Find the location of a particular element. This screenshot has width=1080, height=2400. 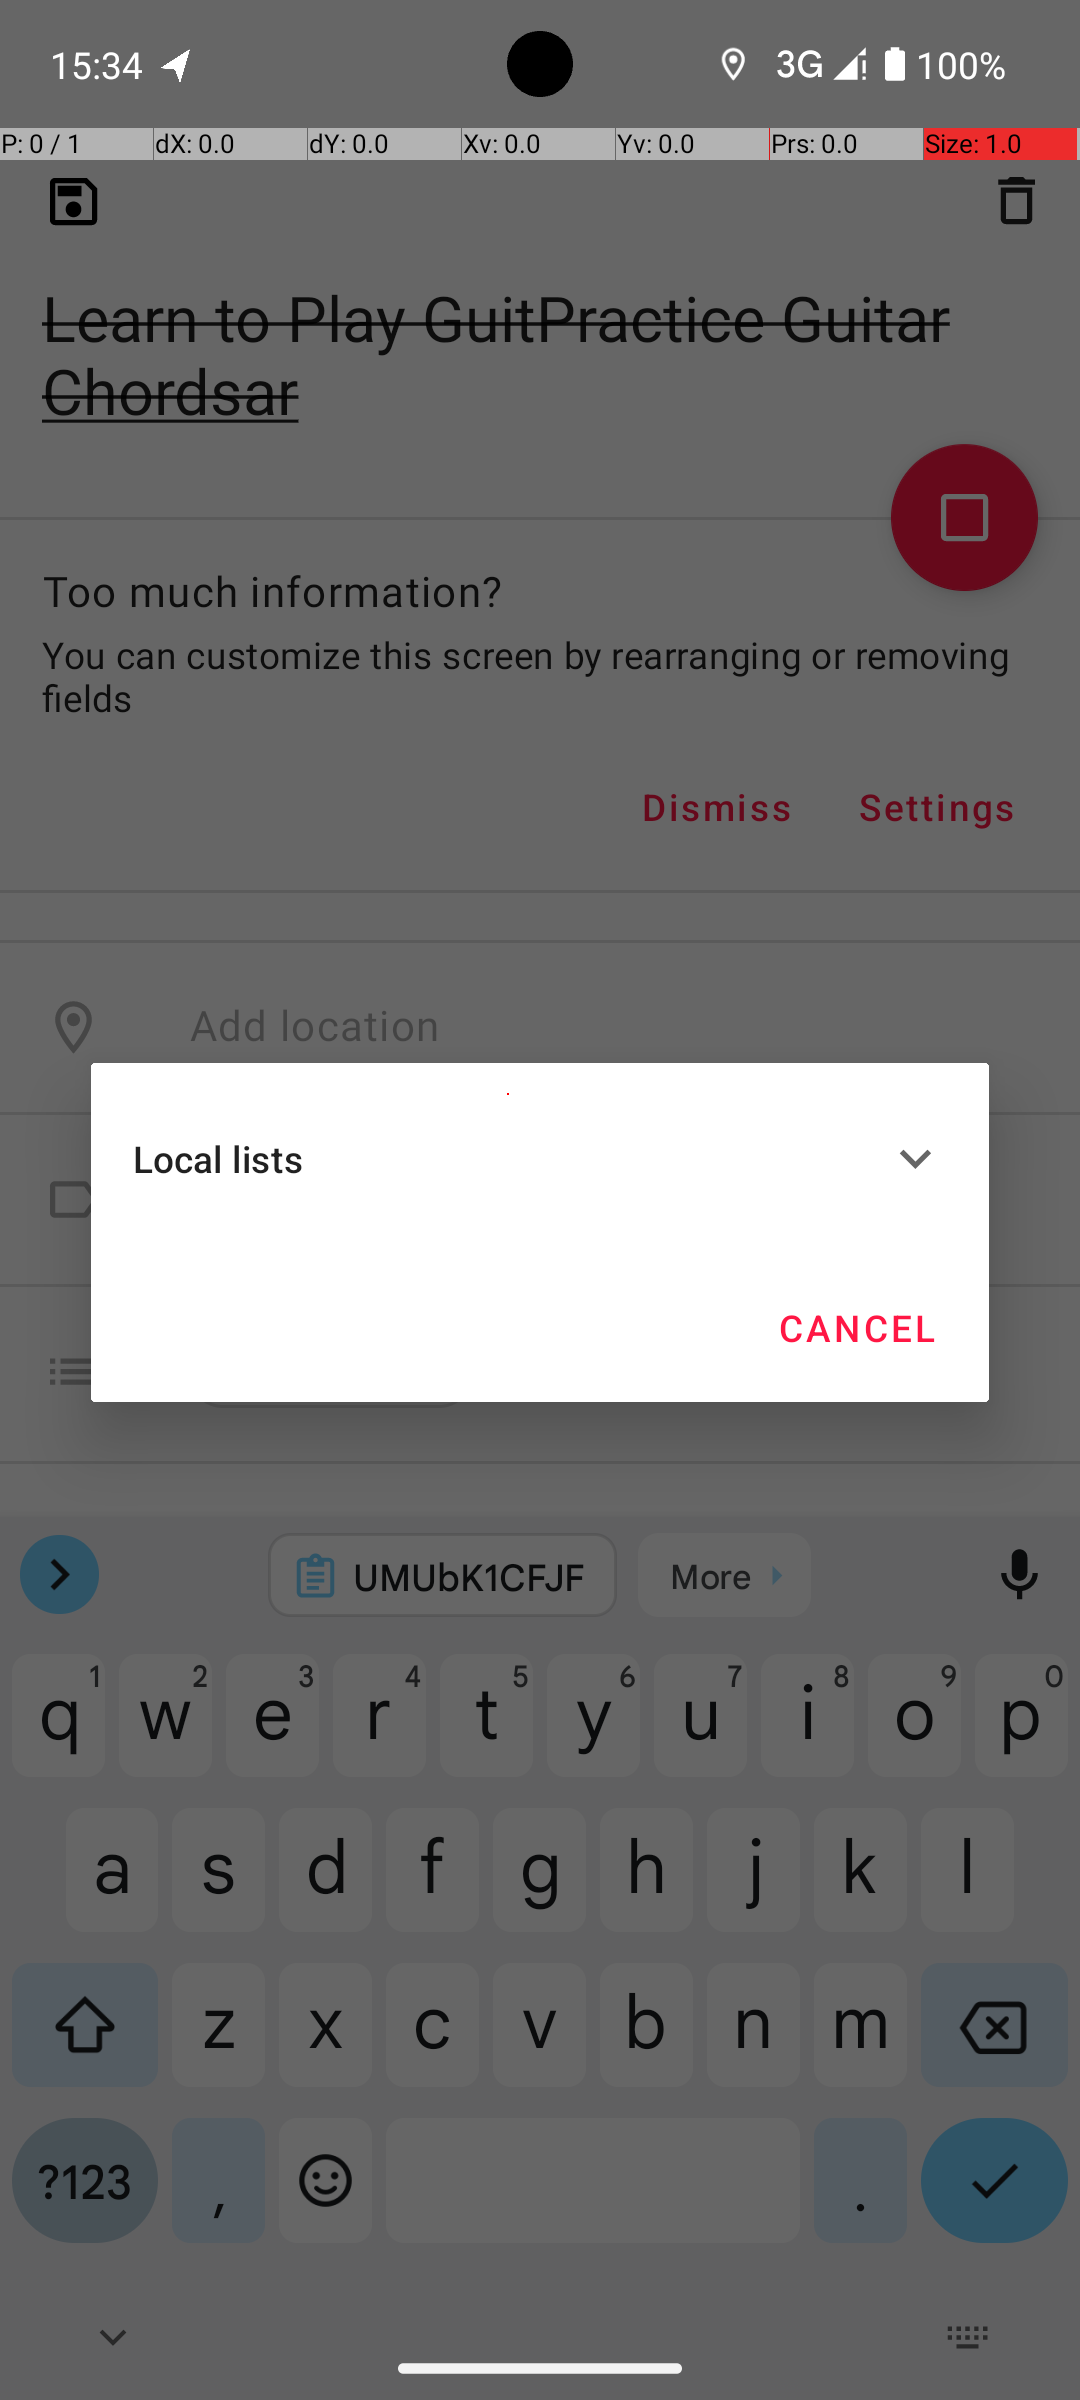

Local lists is located at coordinates (508, 1158).